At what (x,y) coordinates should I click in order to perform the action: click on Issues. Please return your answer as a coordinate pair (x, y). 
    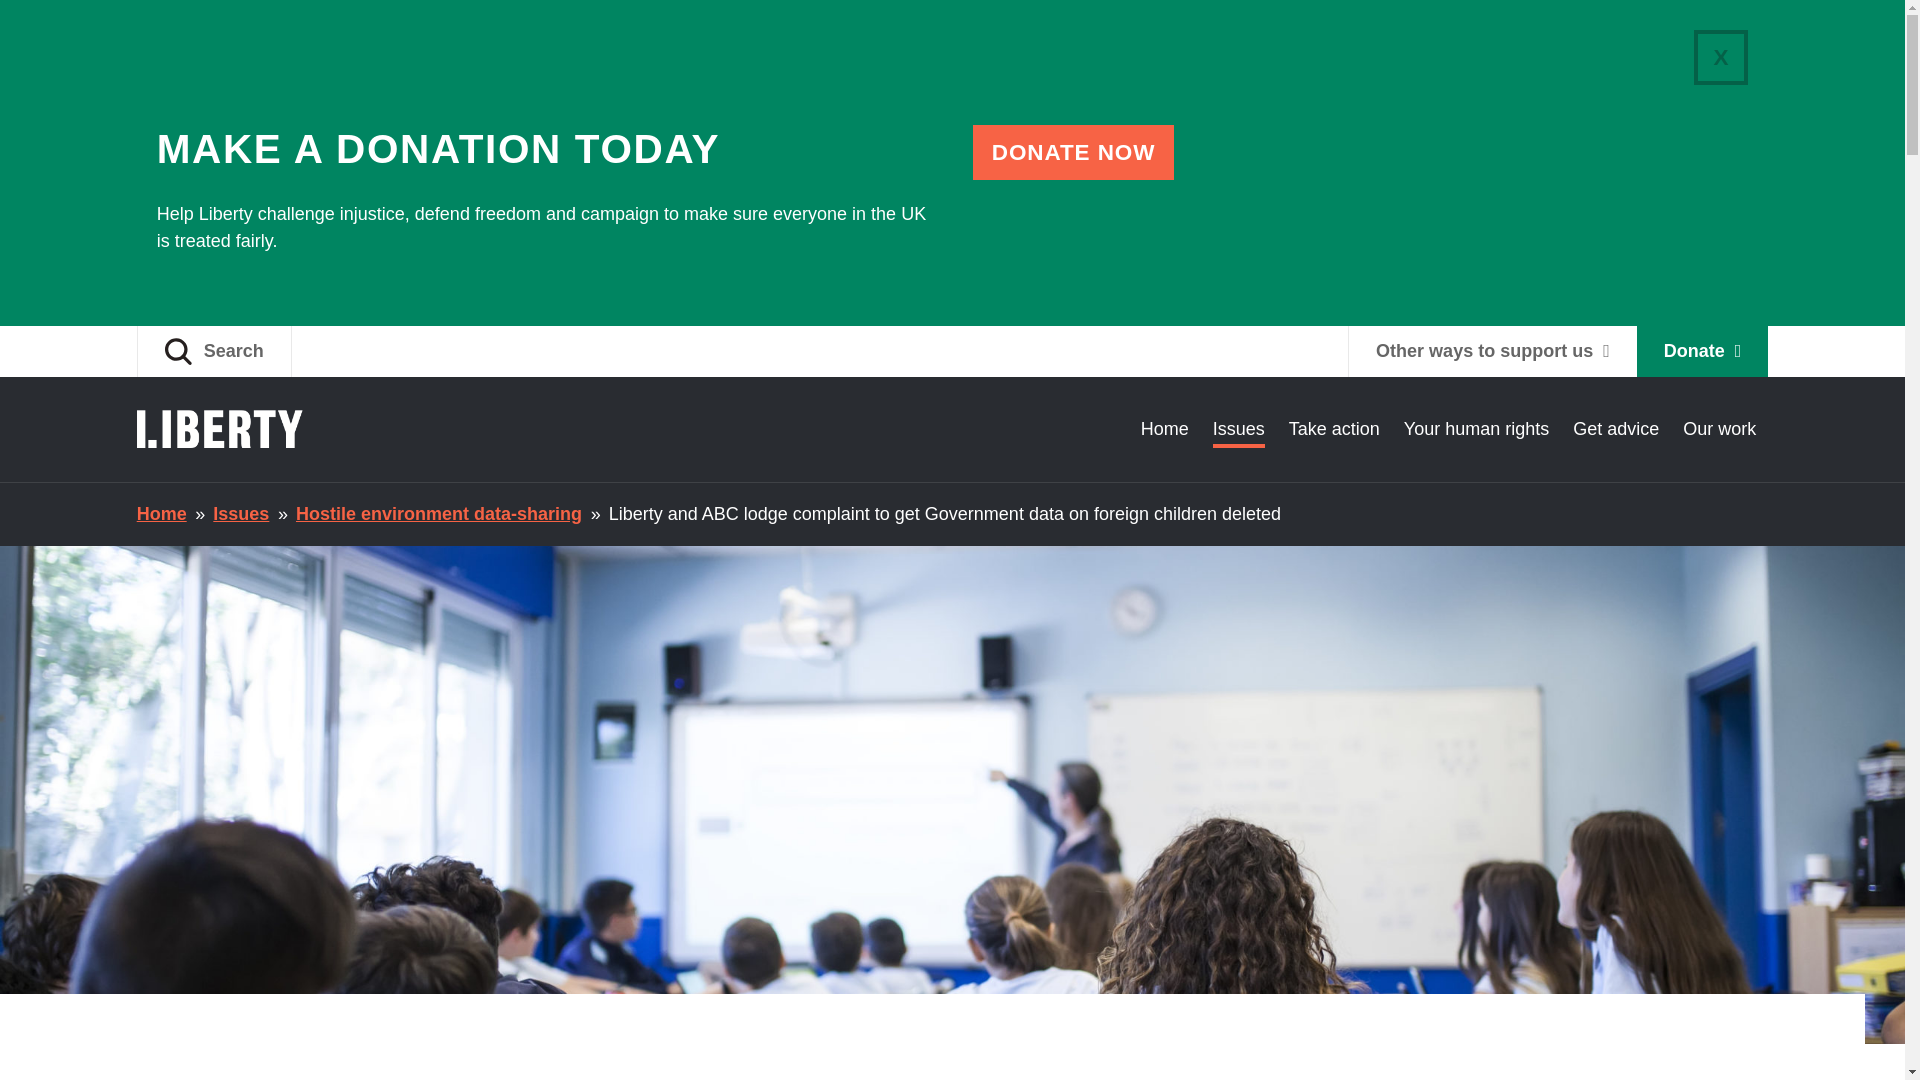
    Looking at the image, I should click on (1239, 428).